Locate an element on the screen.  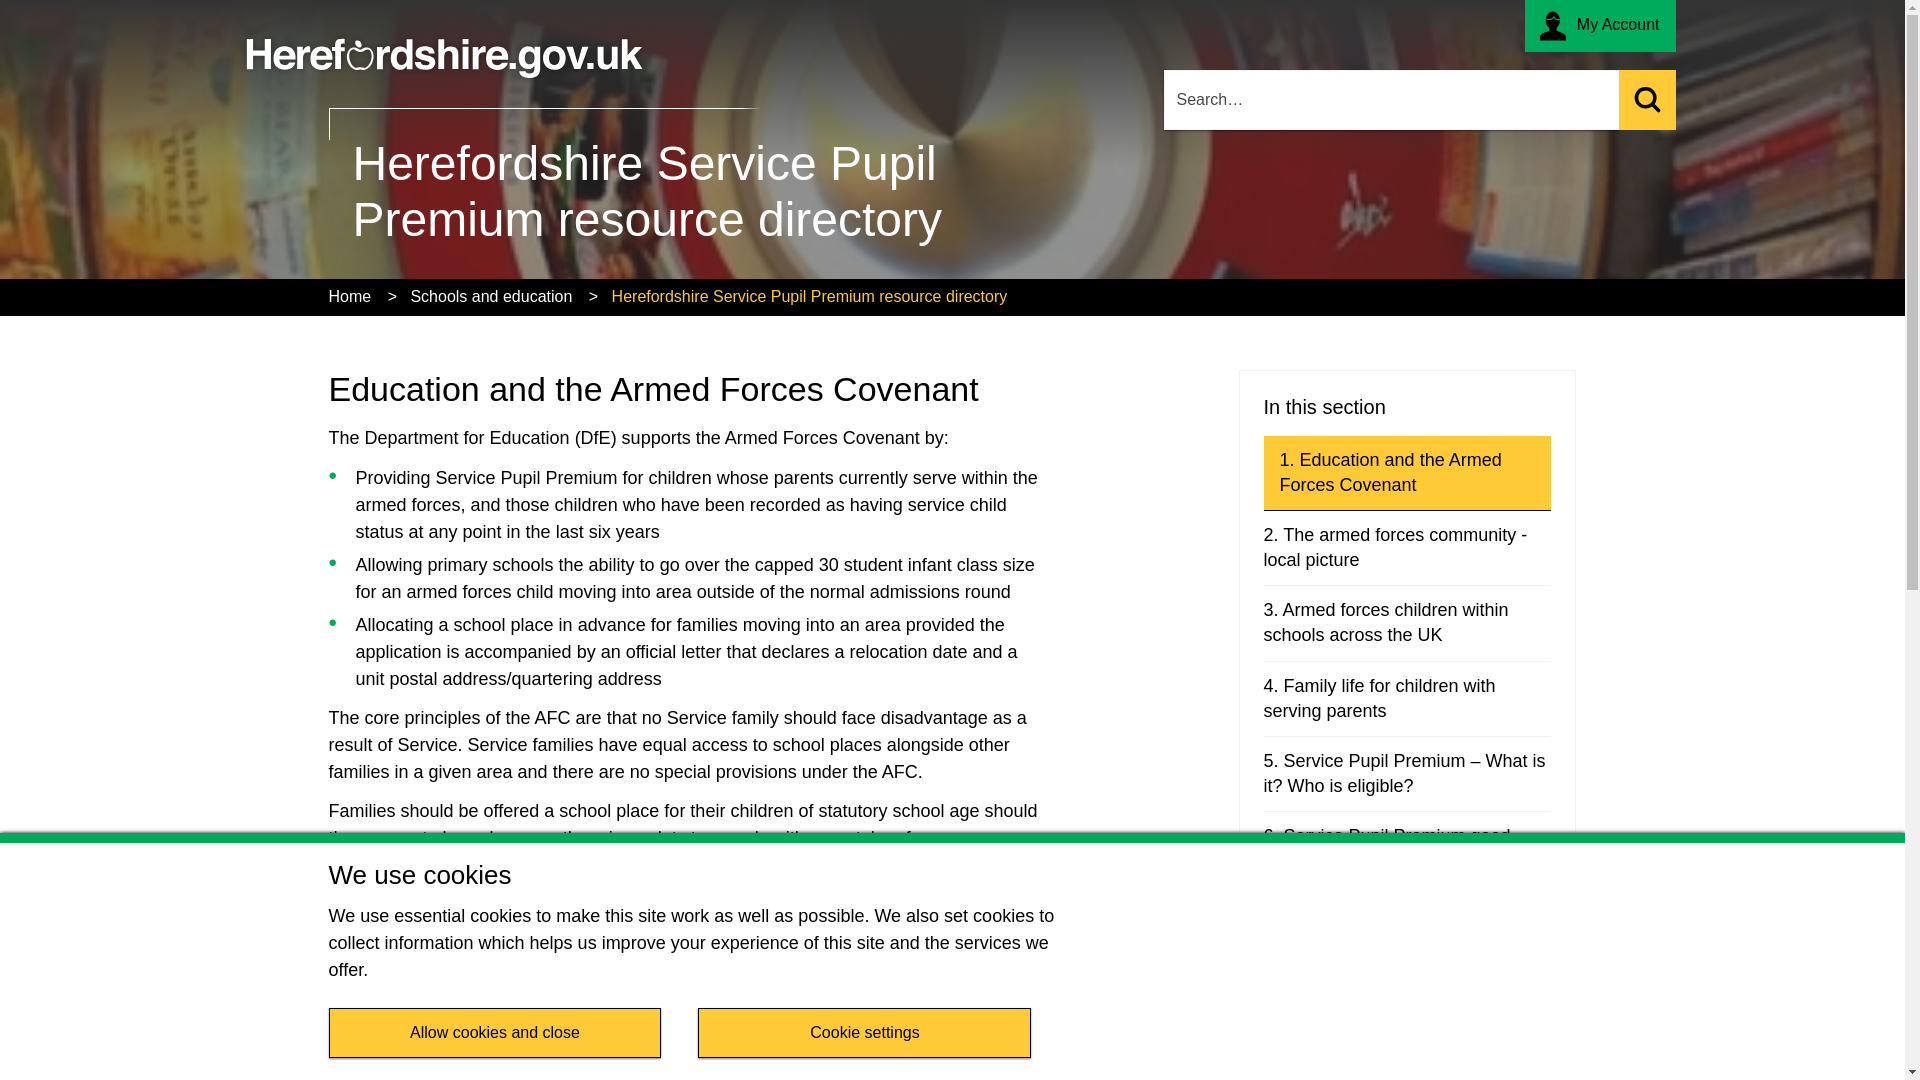
Family life for children with serving parents is located at coordinates (1407, 698).